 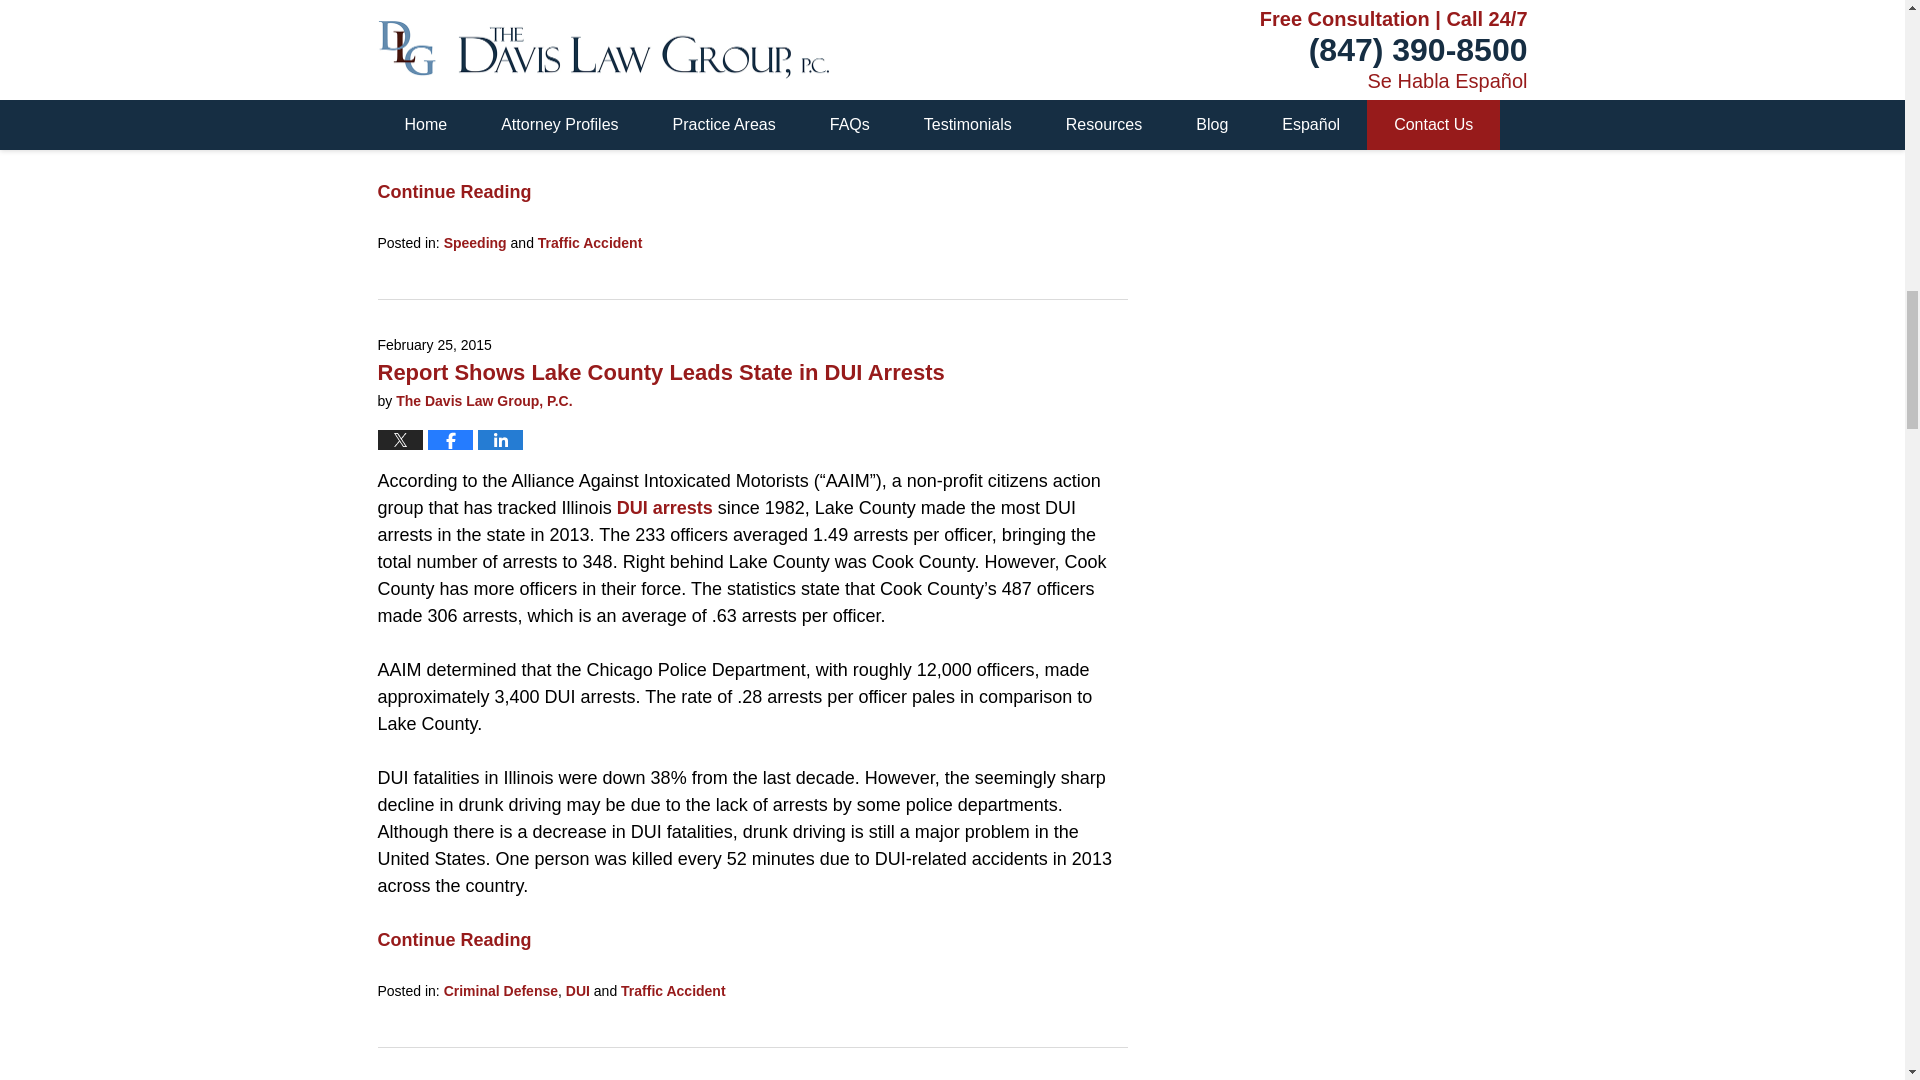 I want to click on View all posts in Traffic Accident, so click(x=590, y=242).